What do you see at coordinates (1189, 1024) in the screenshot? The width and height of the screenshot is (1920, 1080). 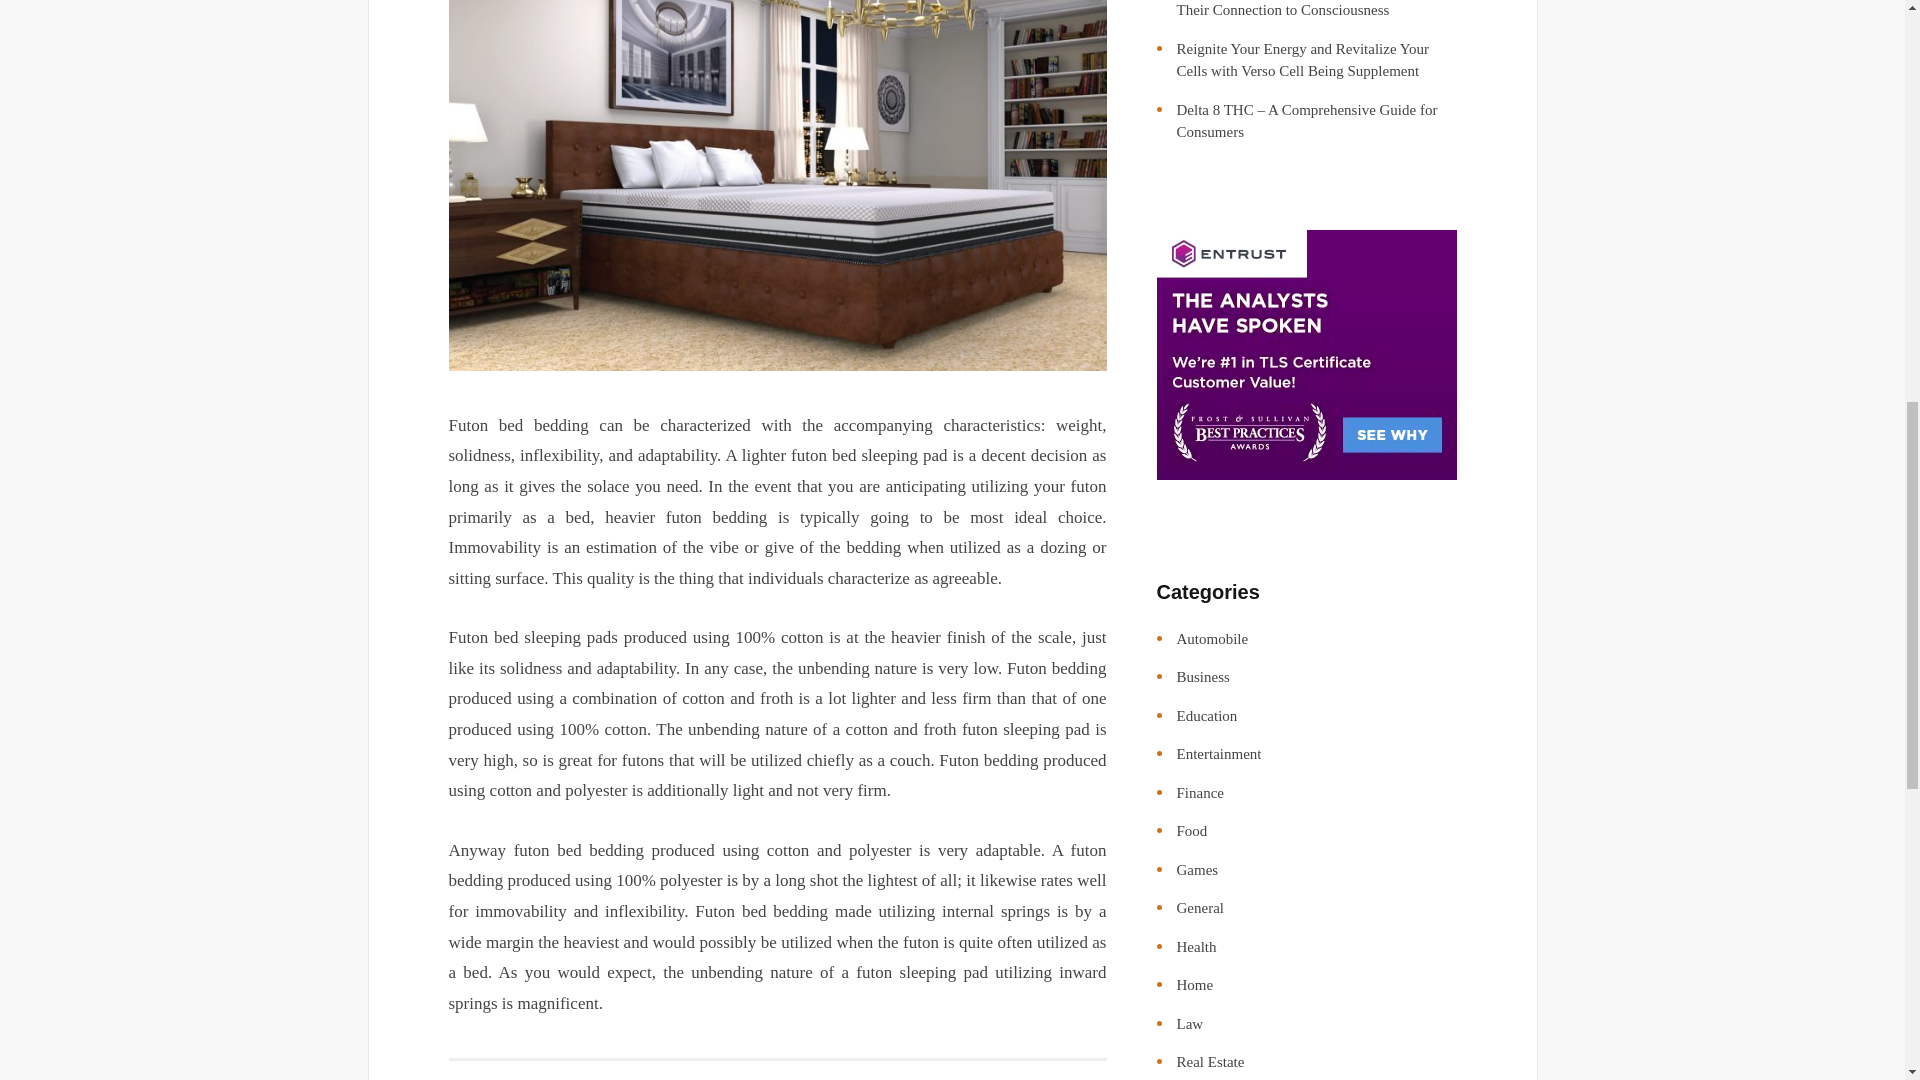 I see `Law` at bounding box center [1189, 1024].